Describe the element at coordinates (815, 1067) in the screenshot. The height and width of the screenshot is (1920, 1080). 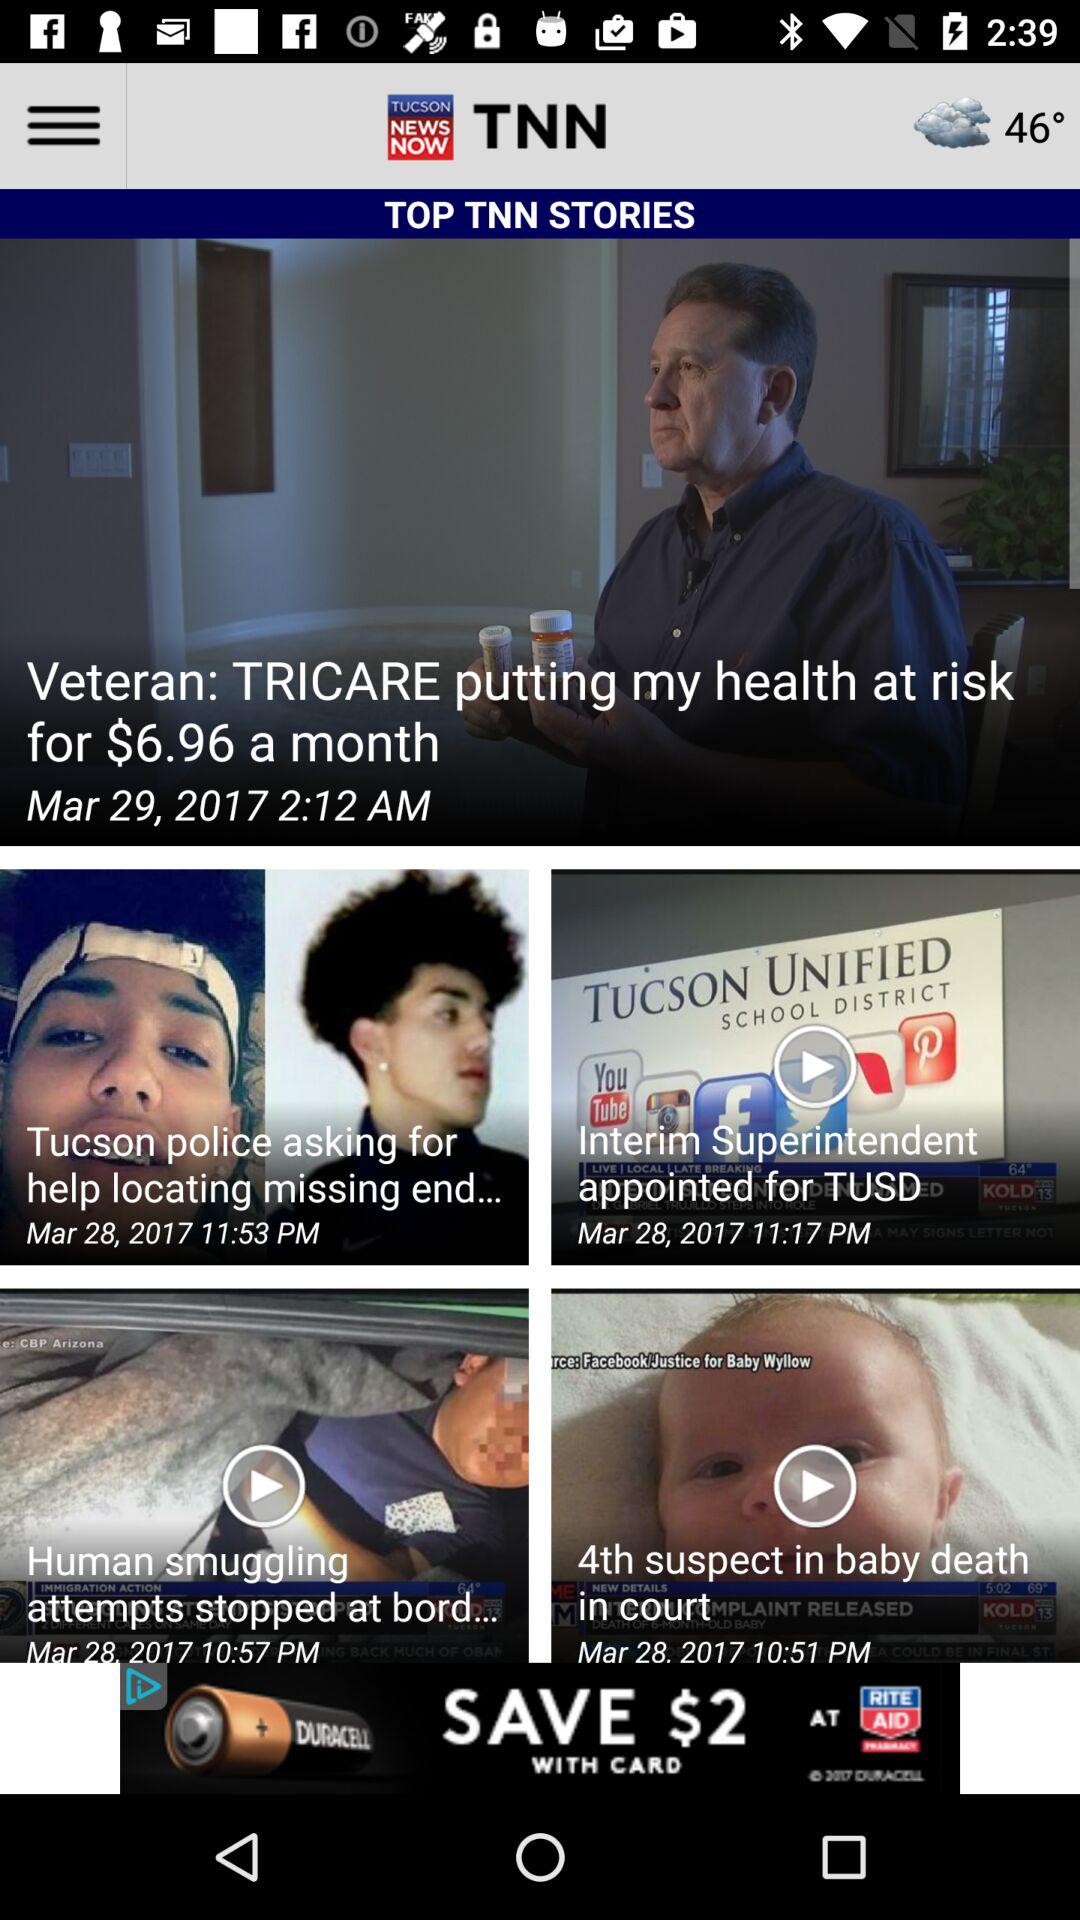
I see `click on second video in second row from right side` at that location.